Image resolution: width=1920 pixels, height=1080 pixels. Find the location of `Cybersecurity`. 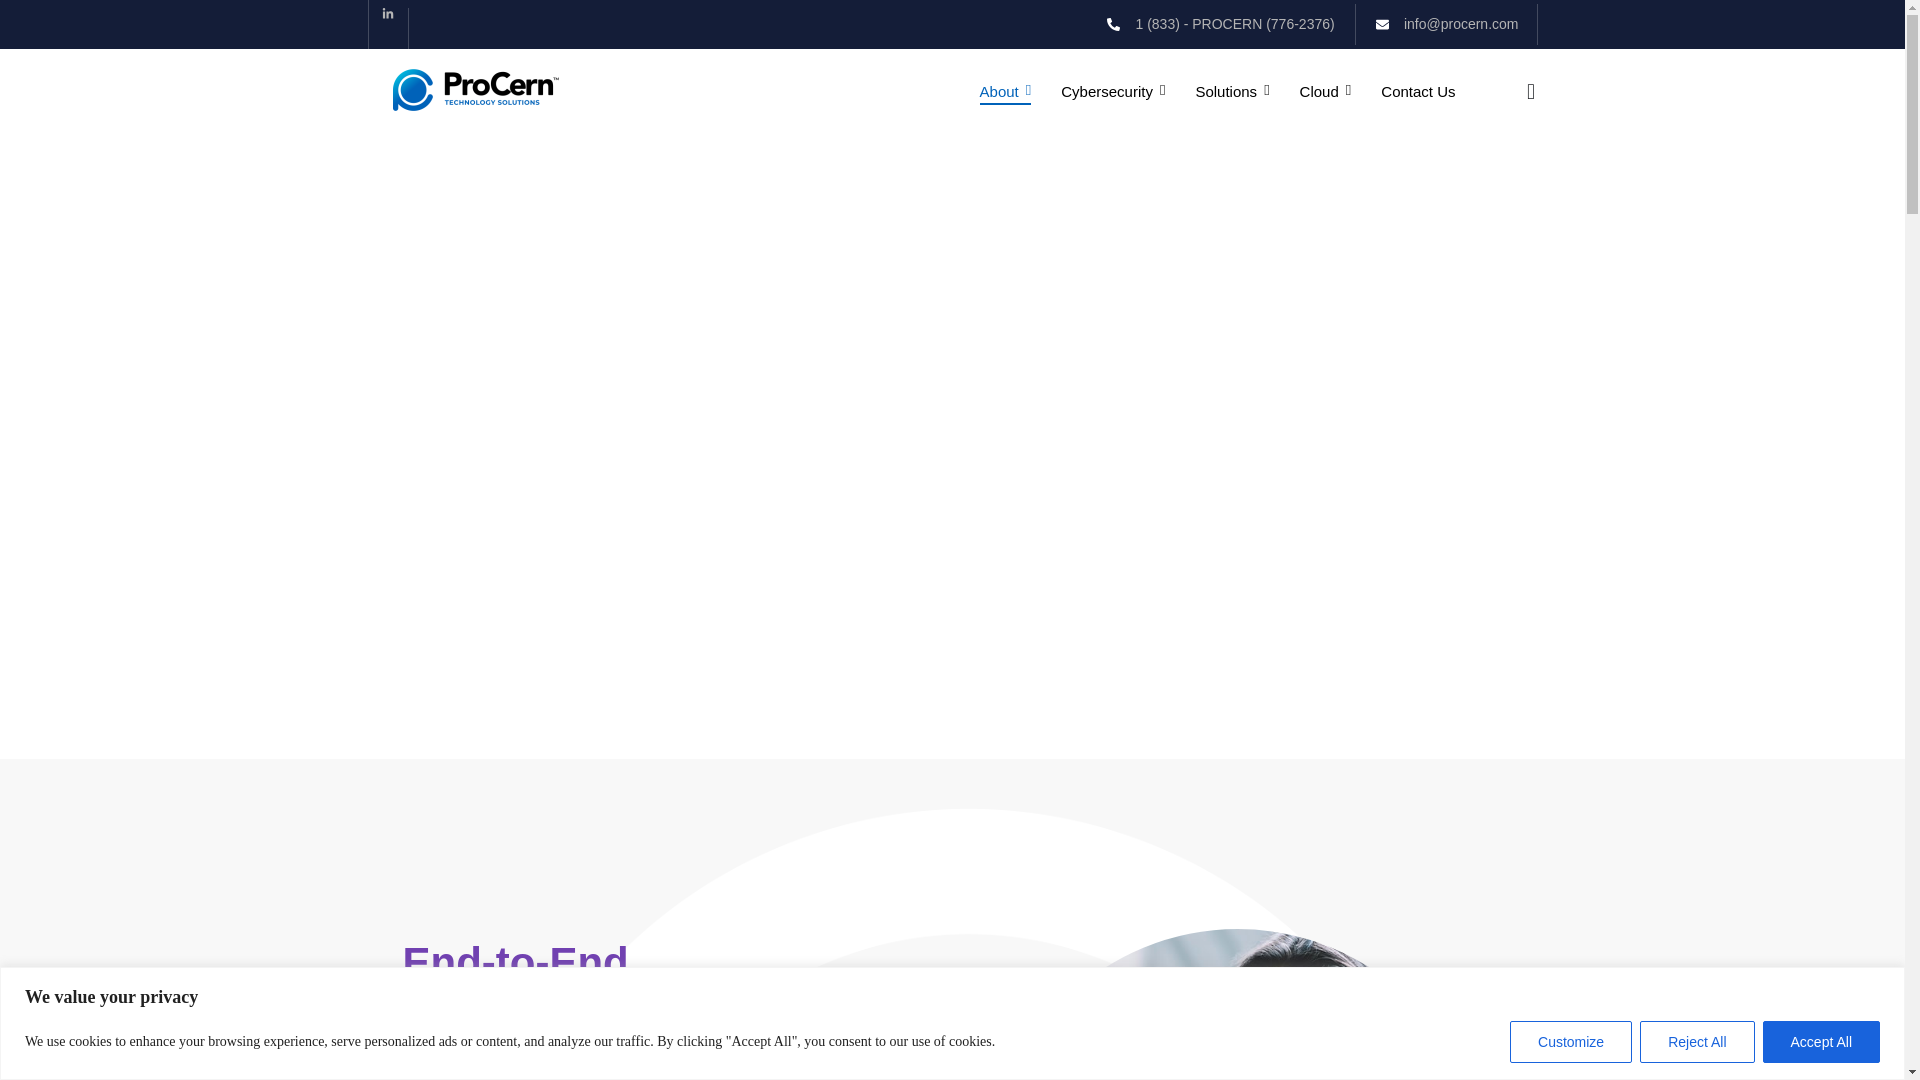

Cybersecurity is located at coordinates (1113, 92).